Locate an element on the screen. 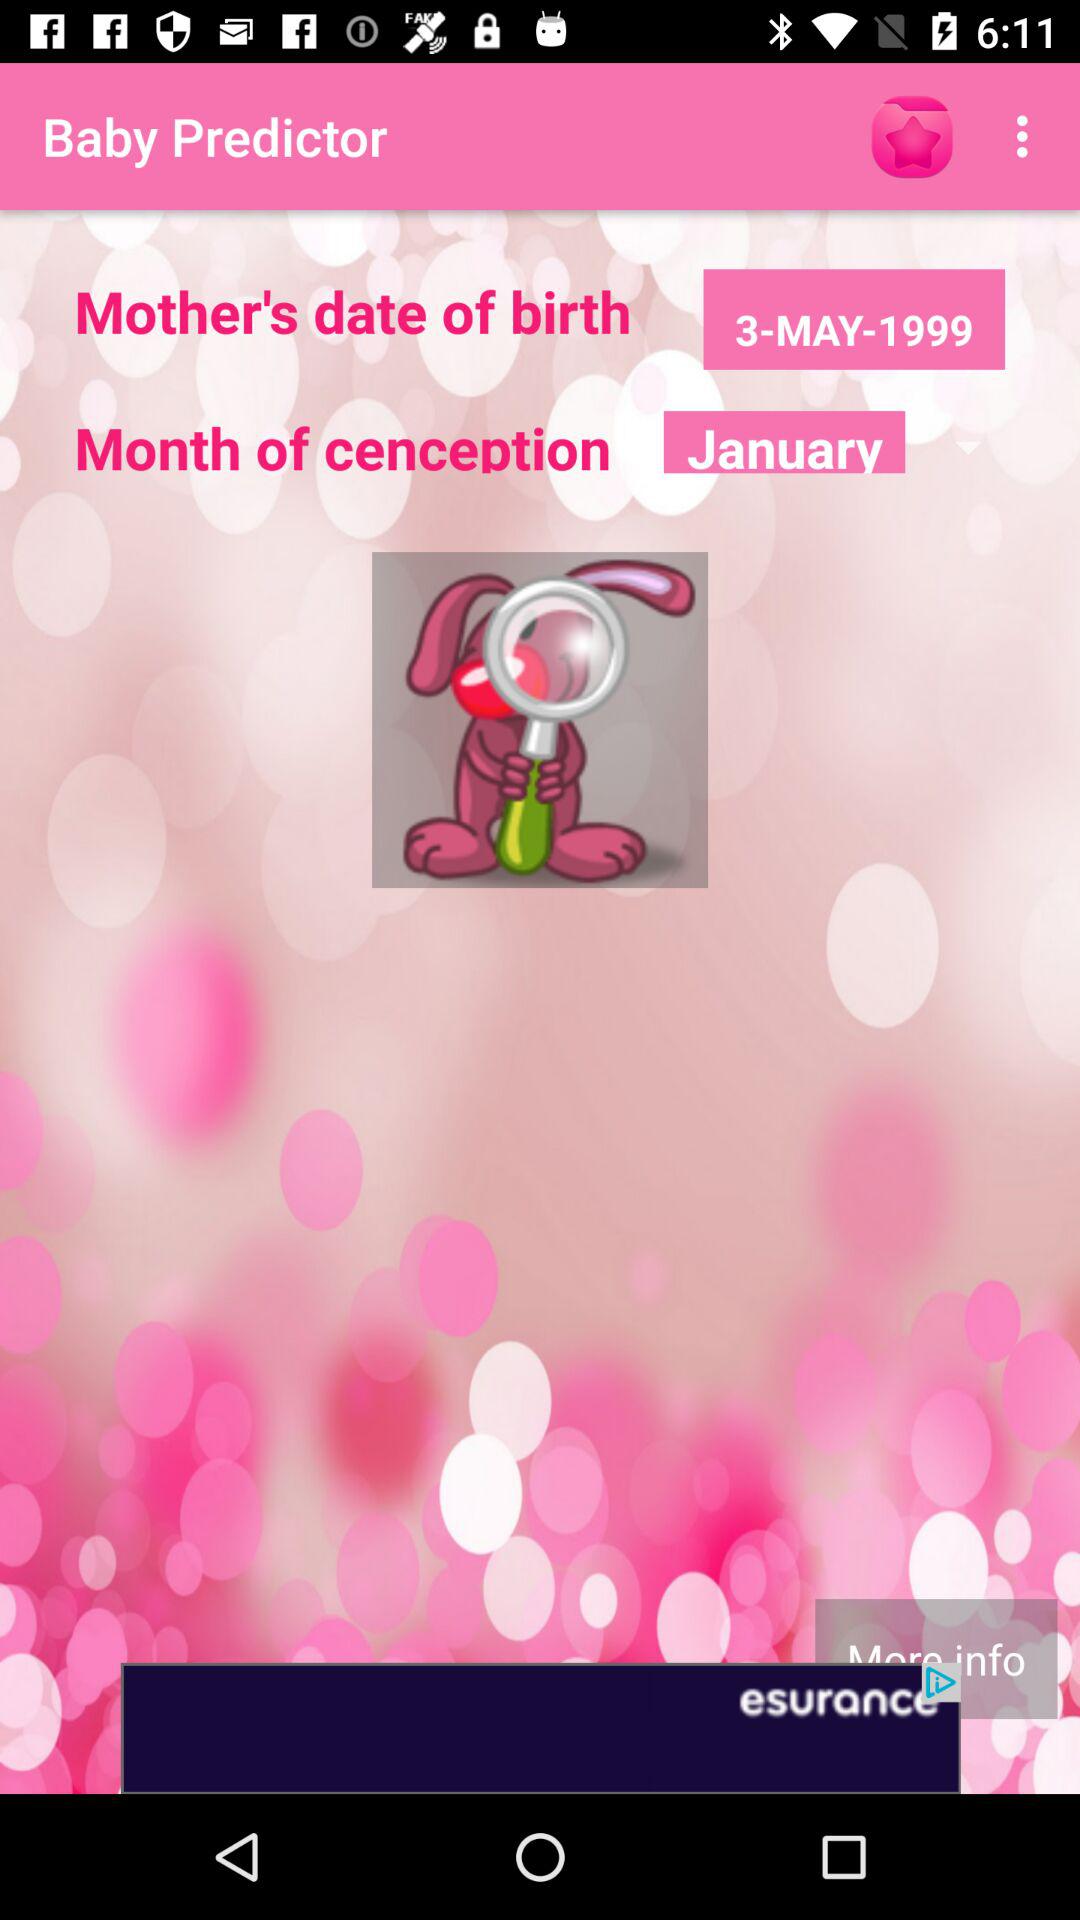 Image resolution: width=1080 pixels, height=1920 pixels. advertisement page is located at coordinates (540, 1728).